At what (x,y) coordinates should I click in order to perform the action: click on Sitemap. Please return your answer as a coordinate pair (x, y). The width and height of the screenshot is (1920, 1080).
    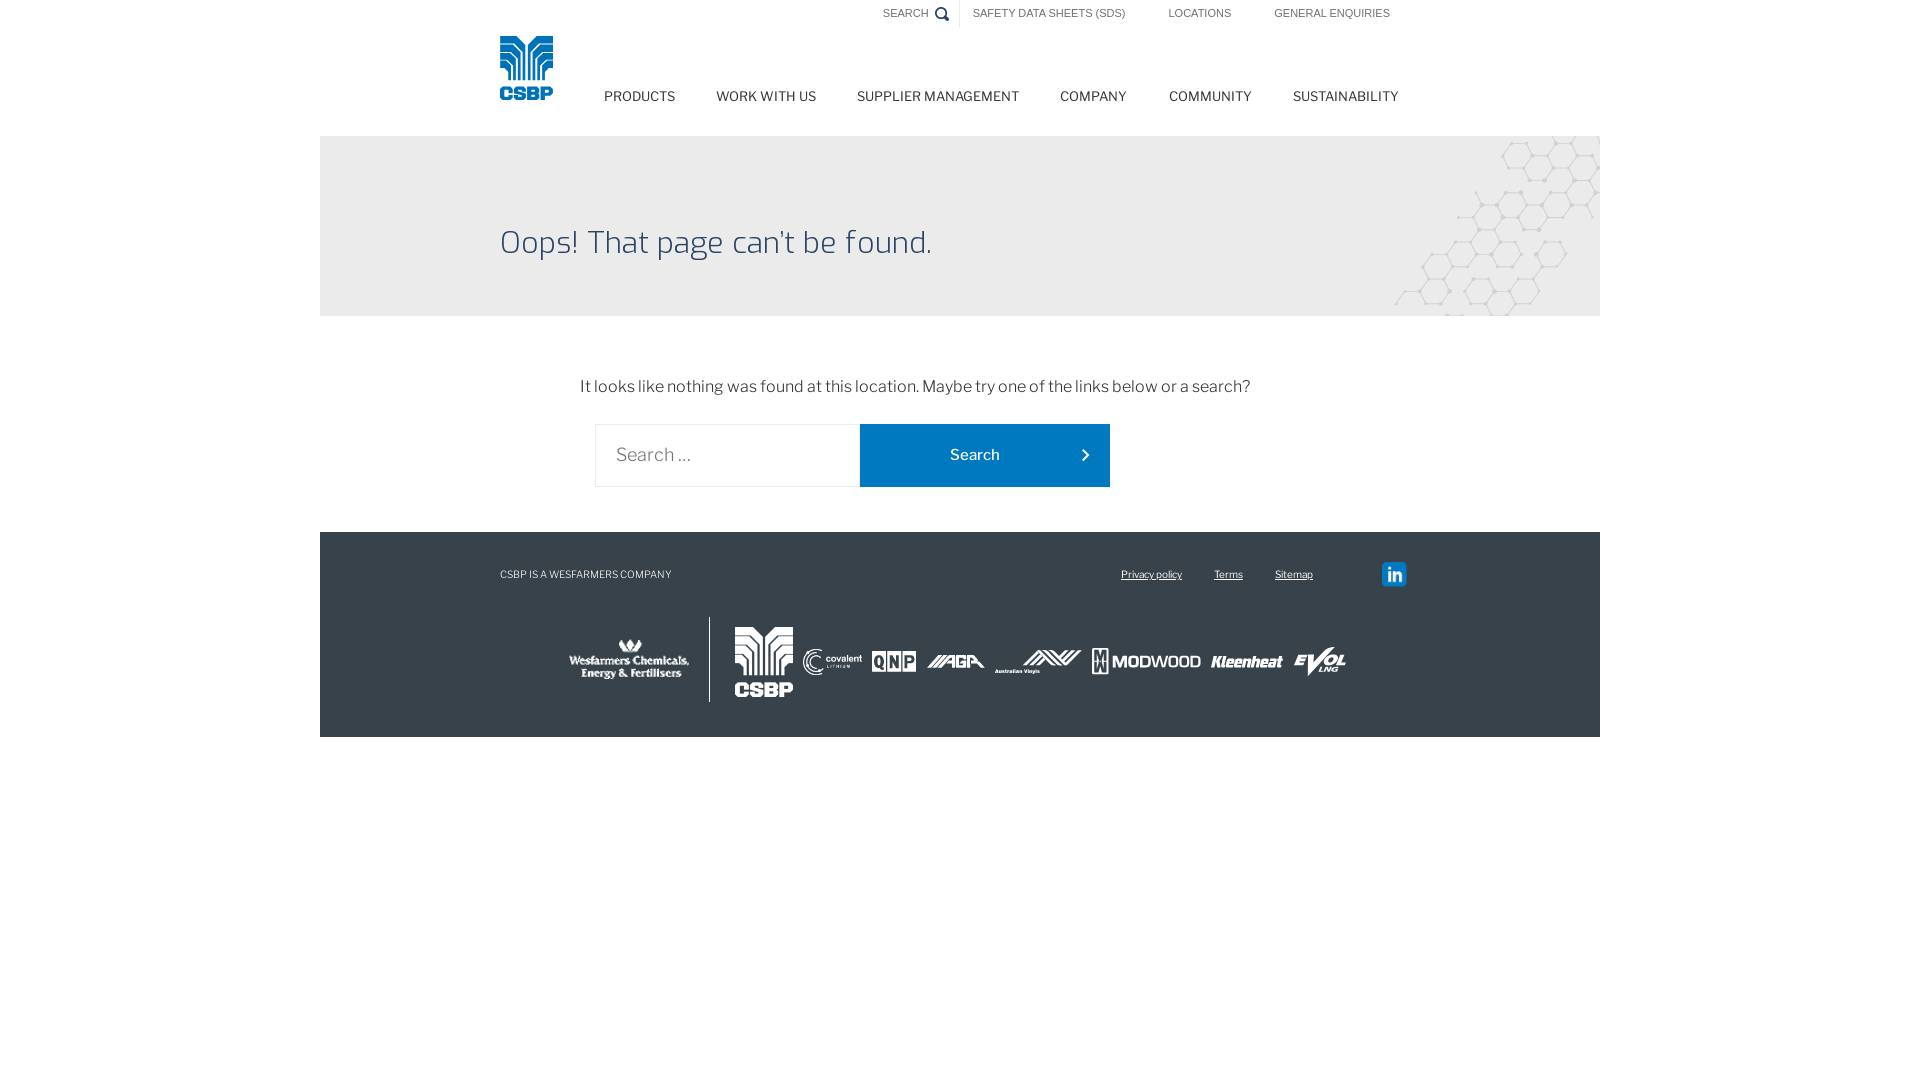
    Looking at the image, I should click on (1294, 574).